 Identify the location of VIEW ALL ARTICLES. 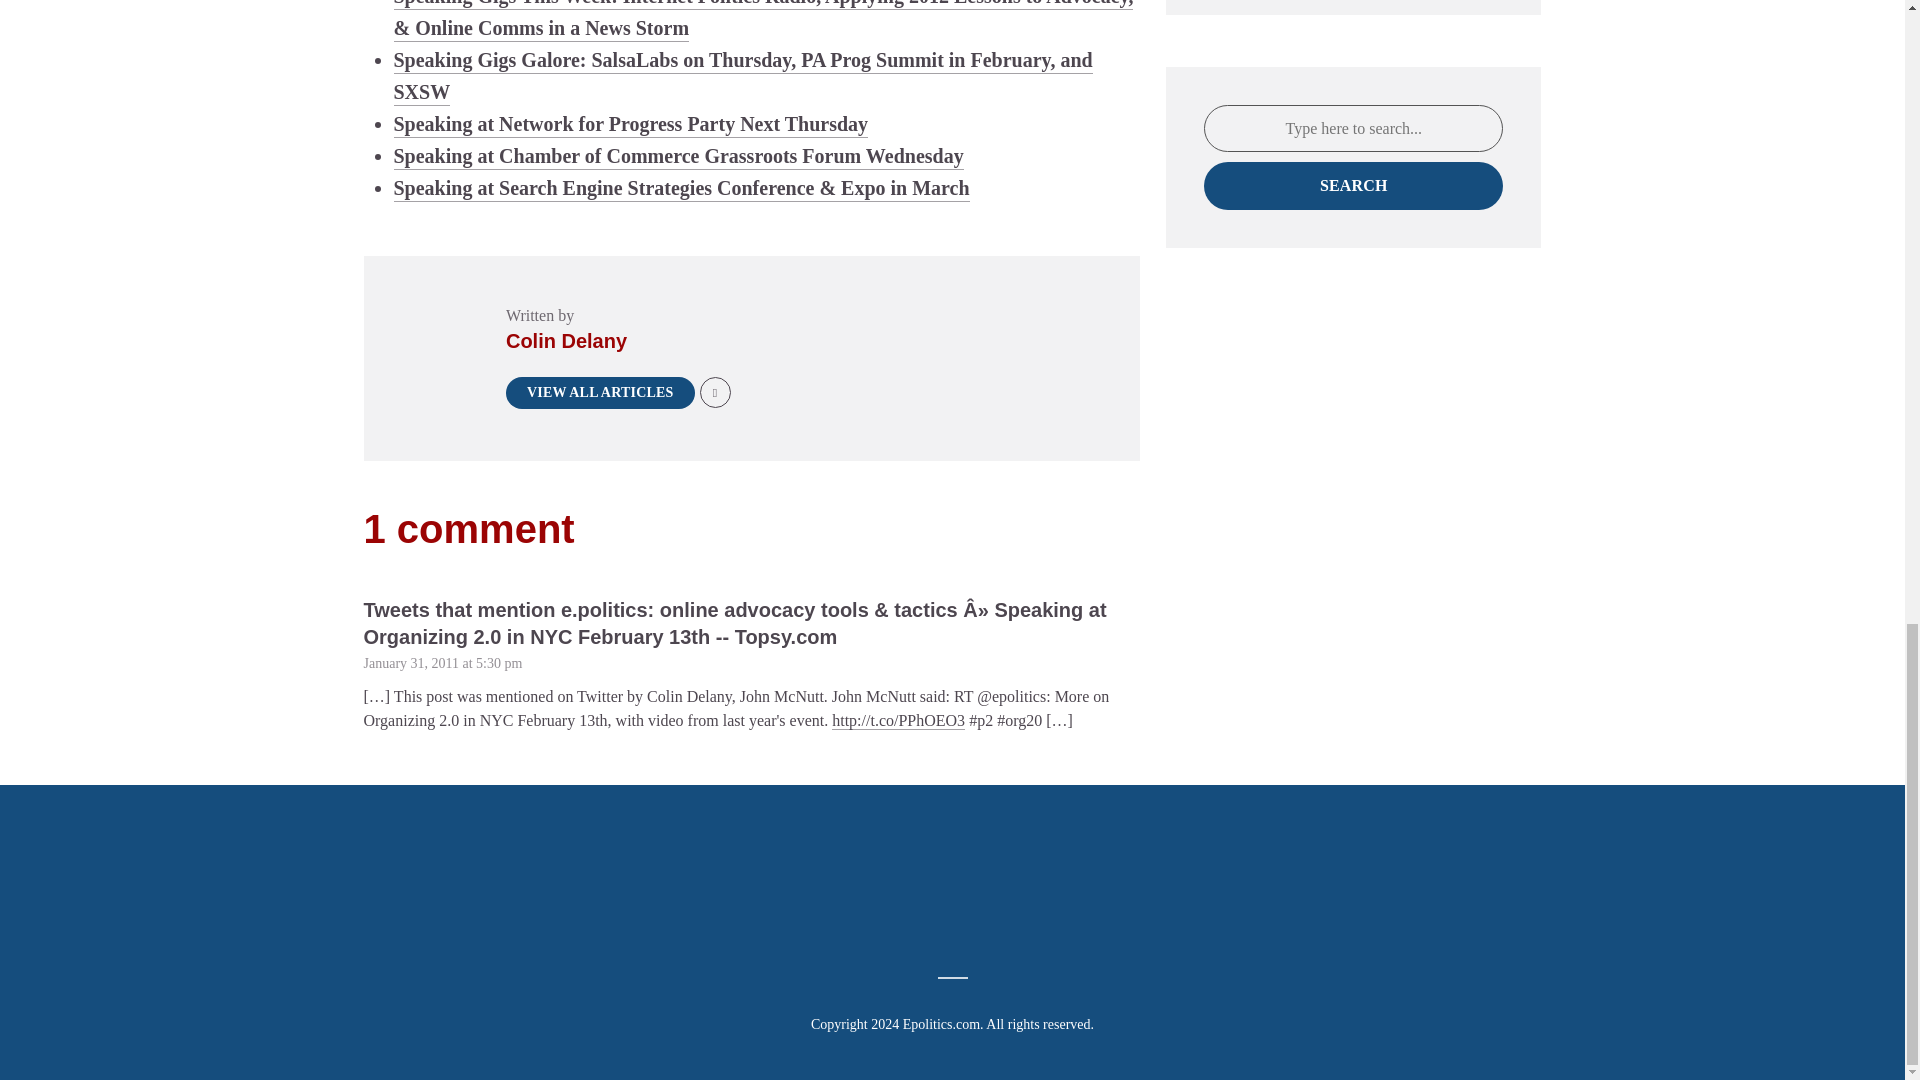
(600, 392).